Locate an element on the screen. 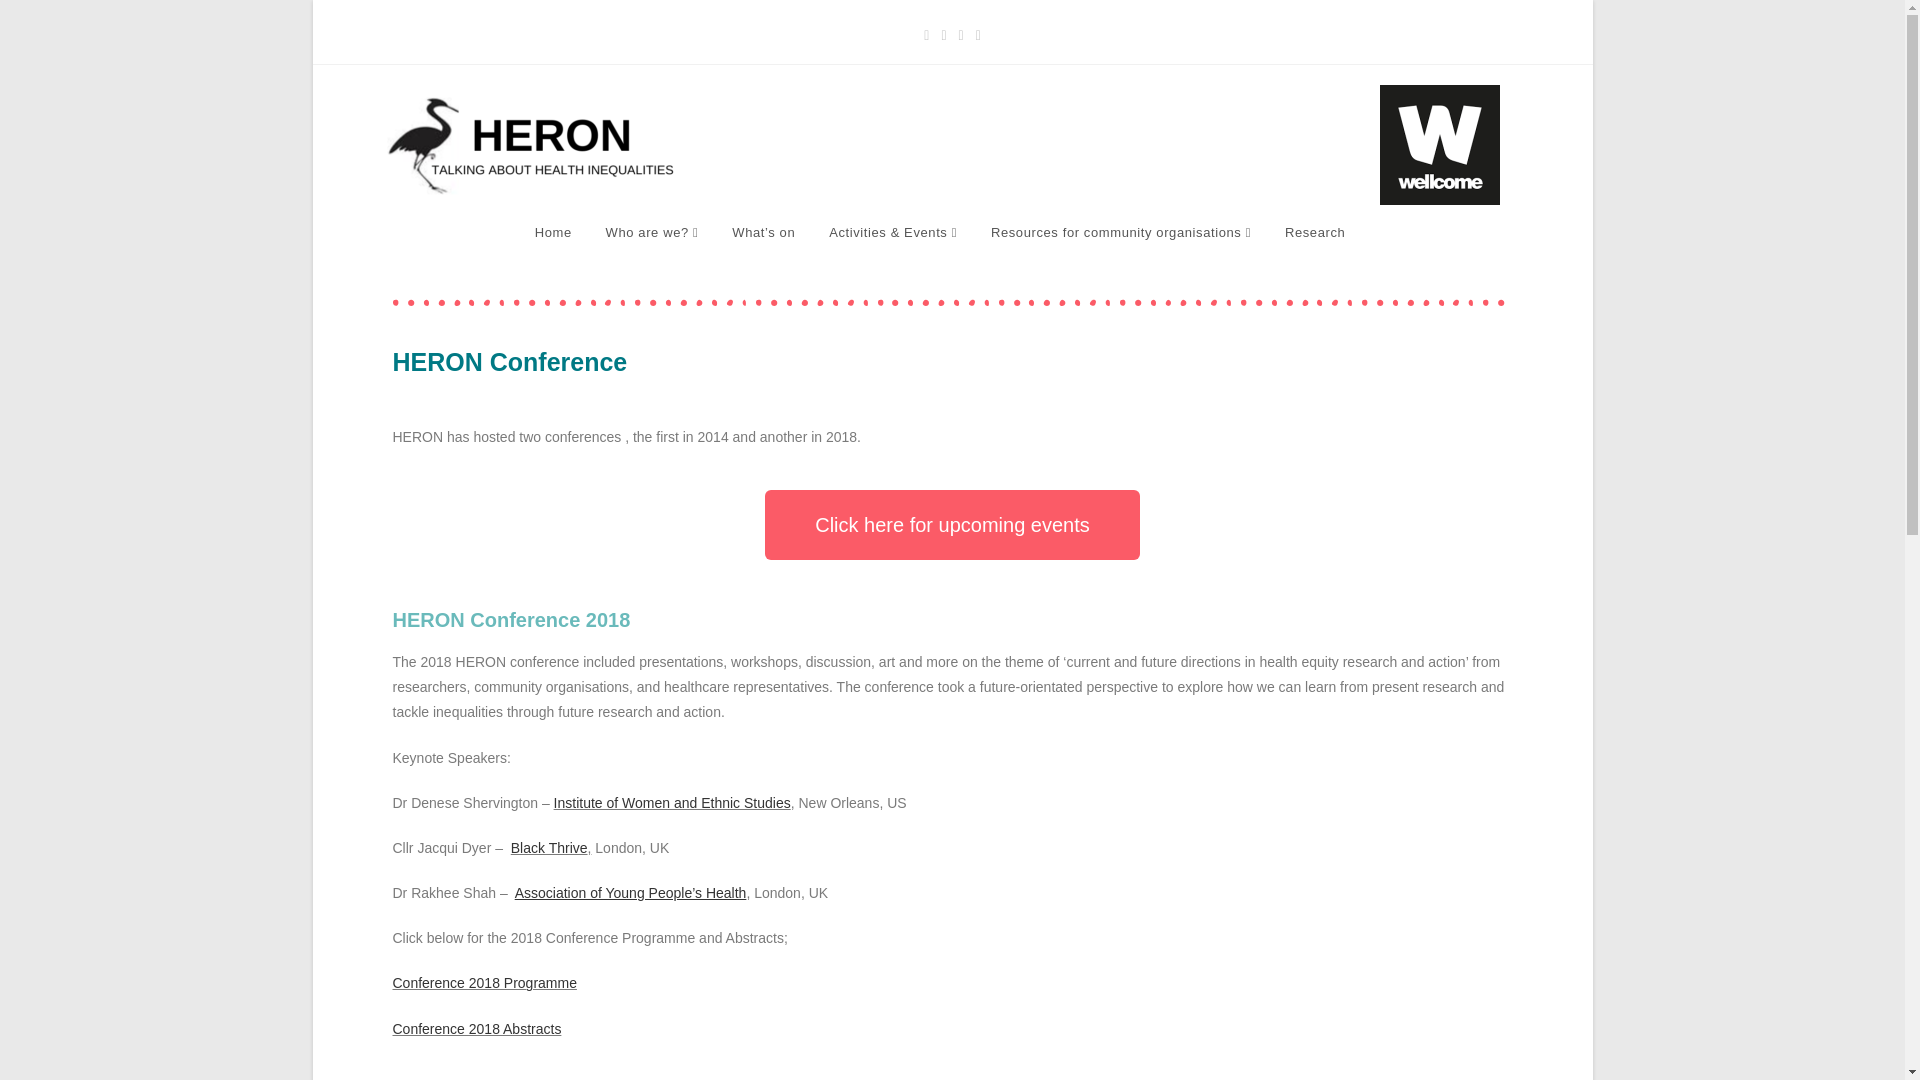  Who are we? is located at coordinates (652, 232).